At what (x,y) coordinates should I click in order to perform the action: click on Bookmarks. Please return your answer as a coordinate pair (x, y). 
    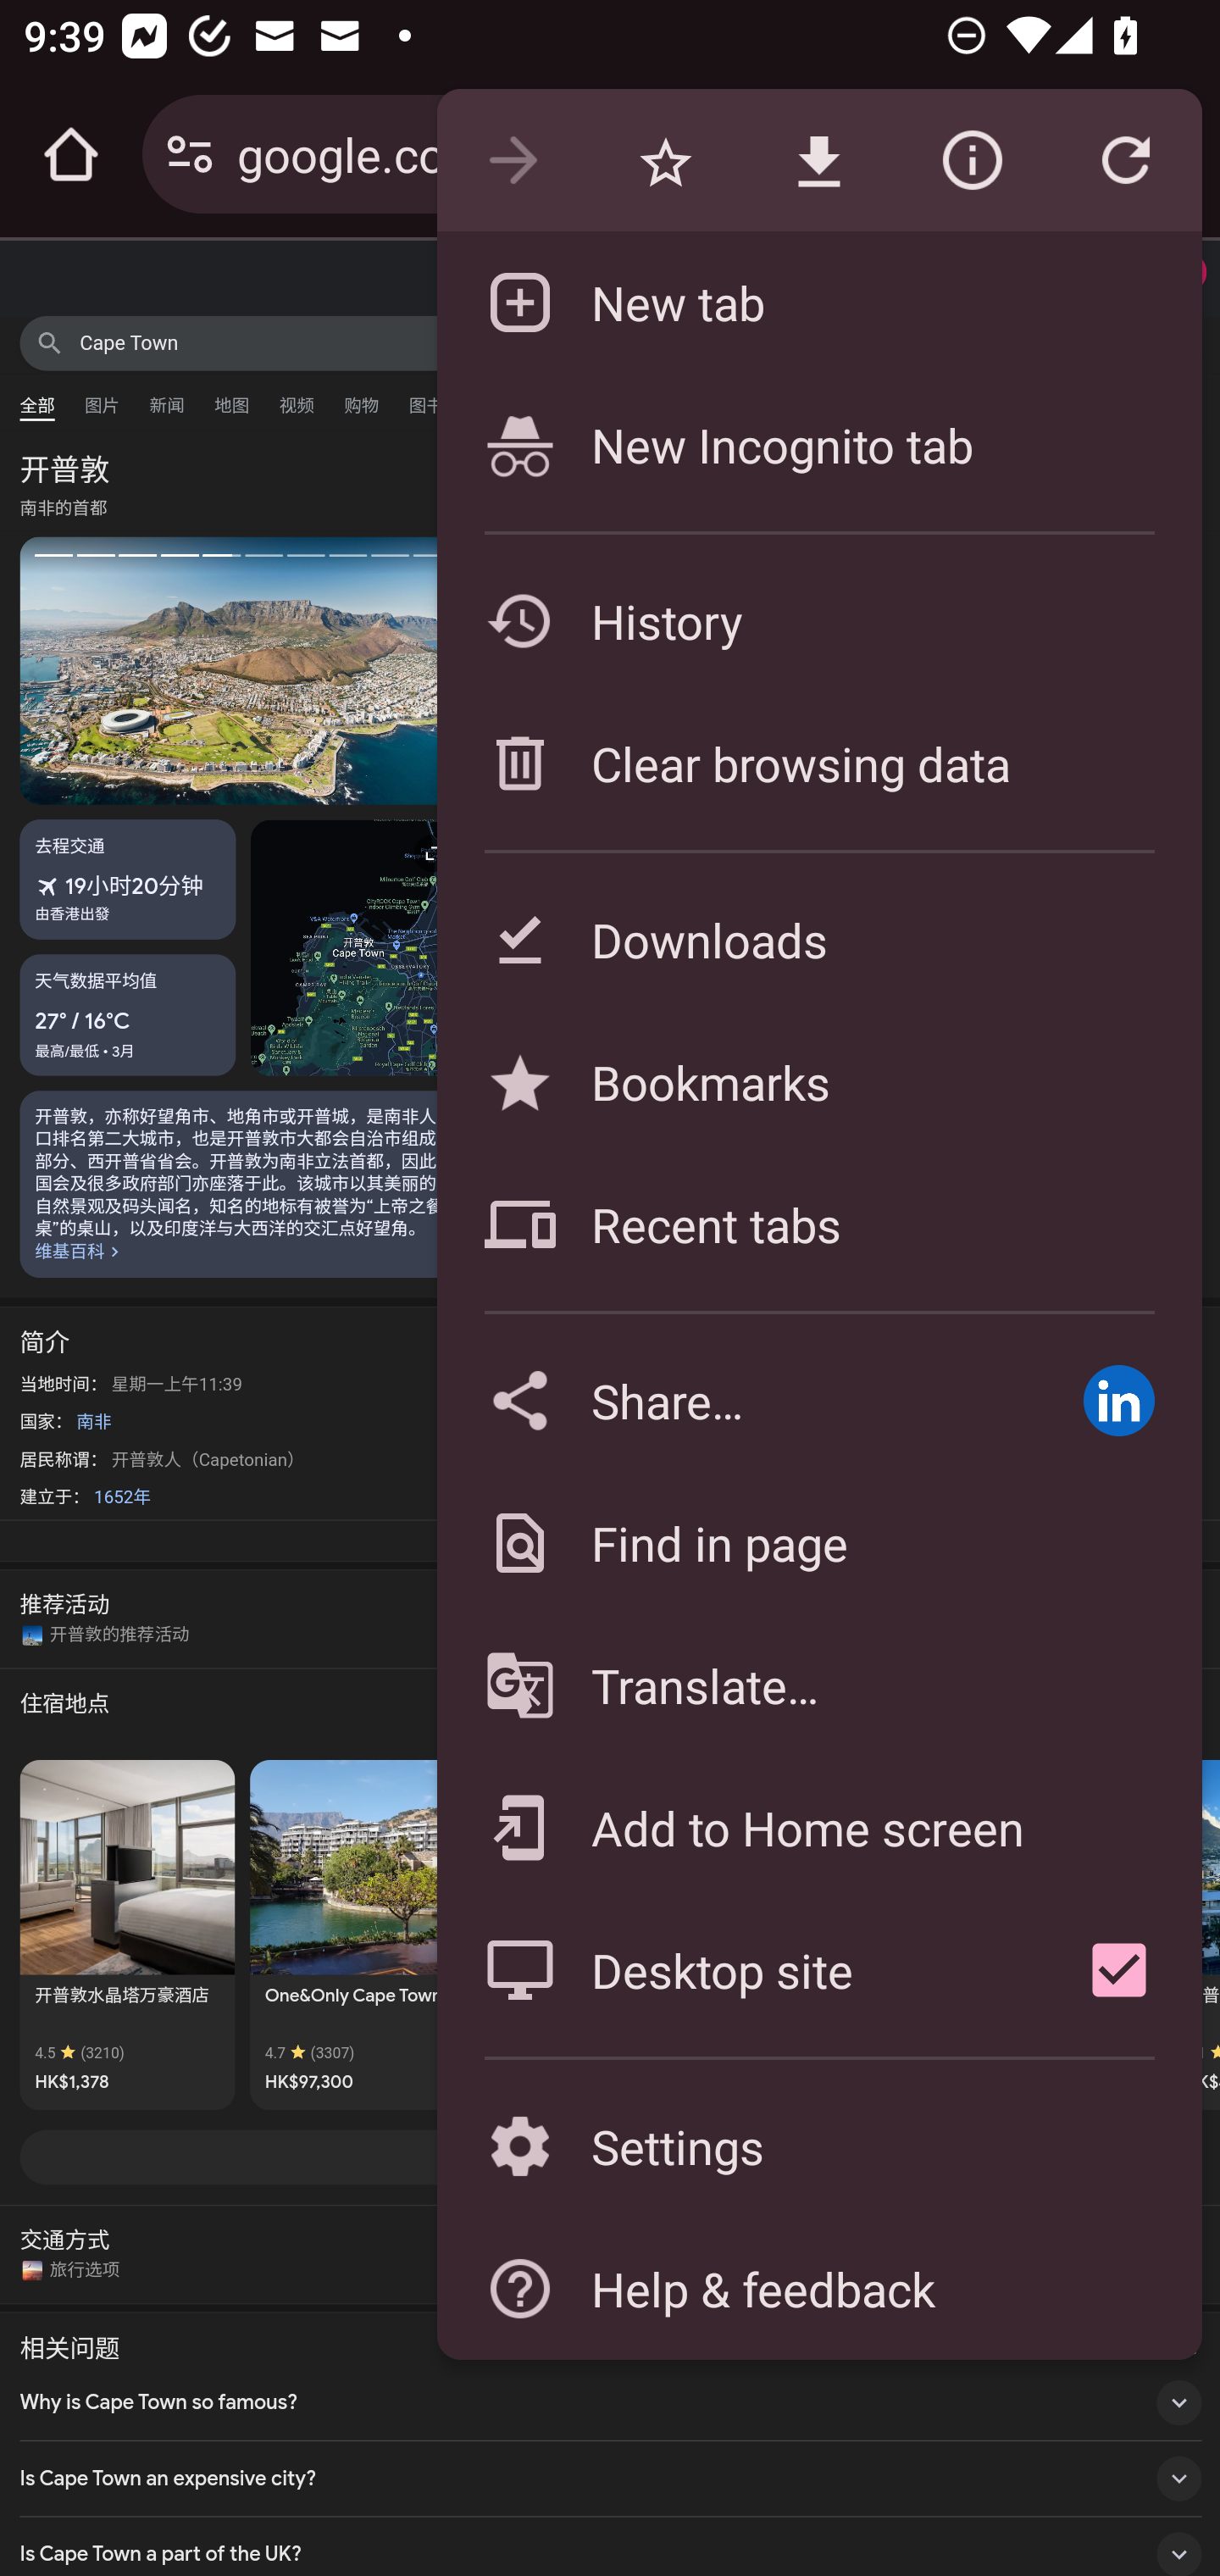
    Looking at the image, I should click on (818, 1081).